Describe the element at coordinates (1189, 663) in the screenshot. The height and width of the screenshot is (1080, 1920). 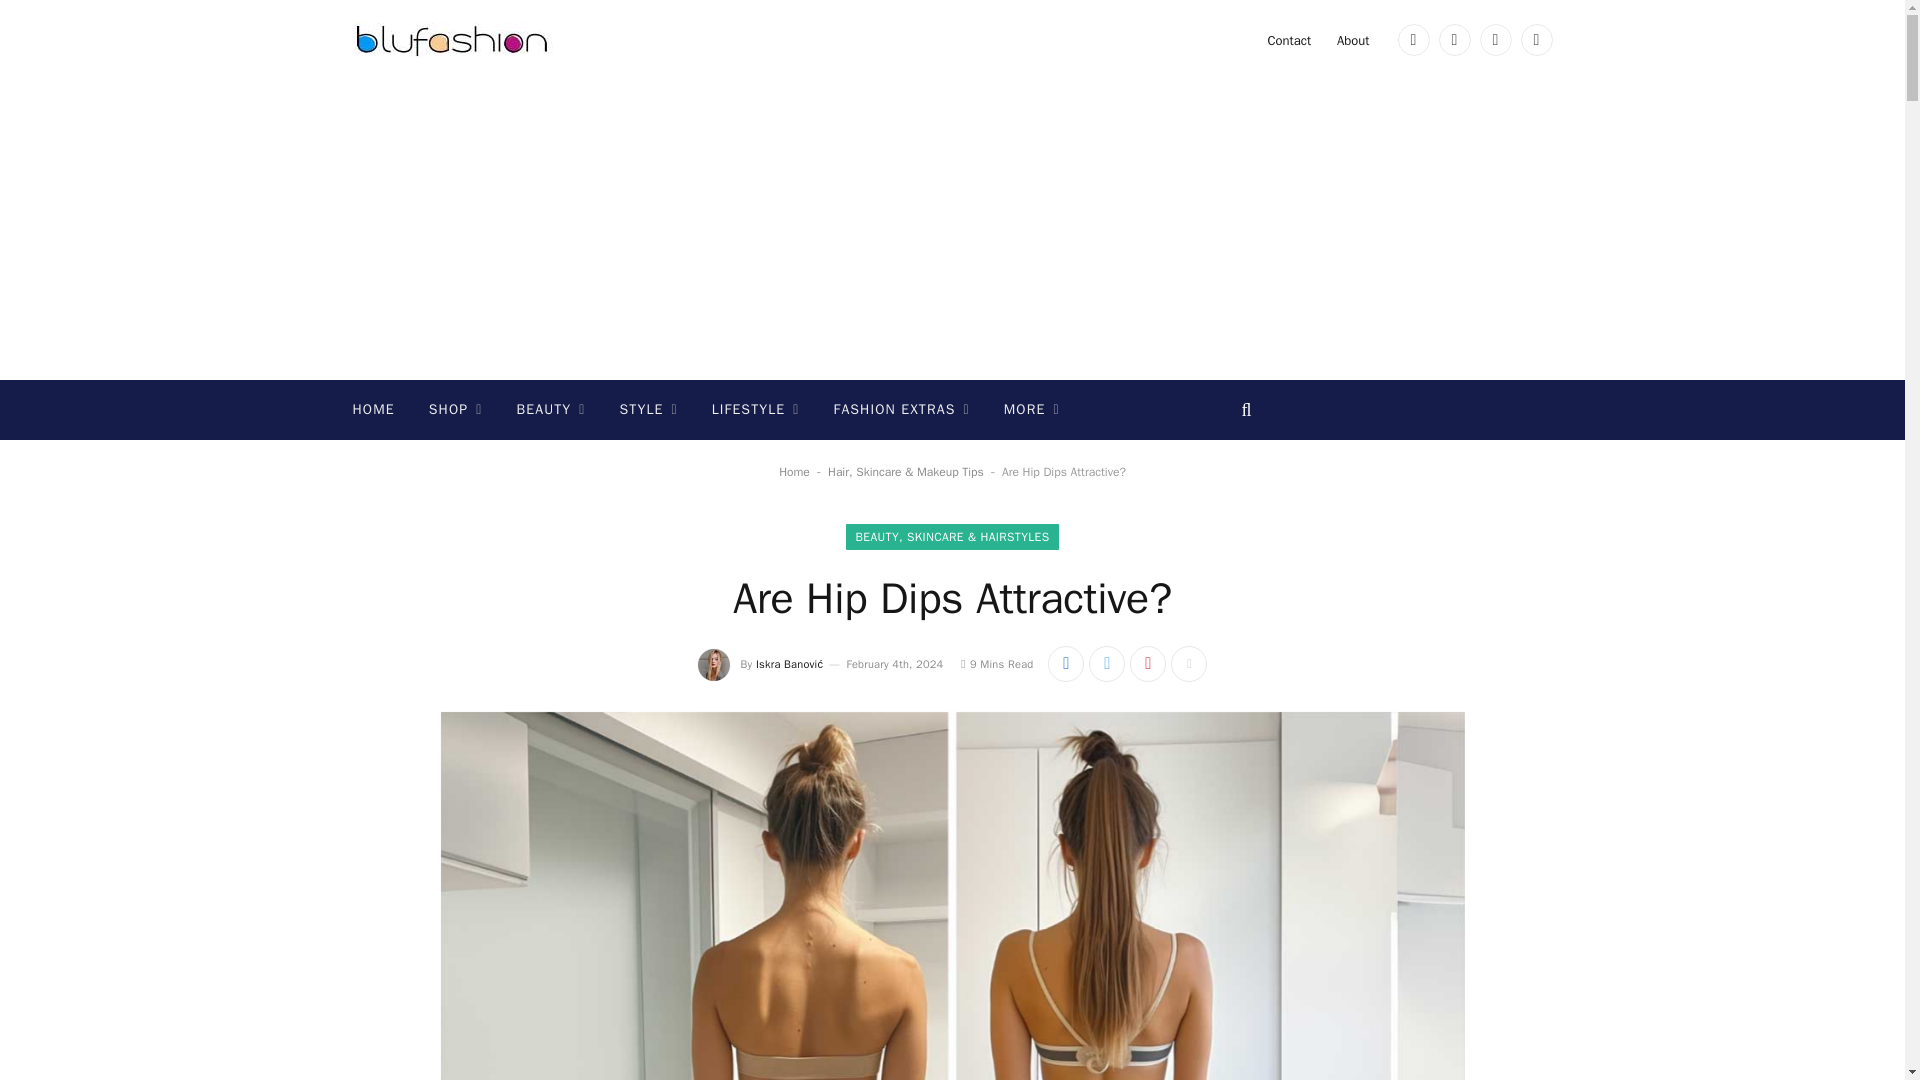
I see `Show More Social Sharing` at that location.